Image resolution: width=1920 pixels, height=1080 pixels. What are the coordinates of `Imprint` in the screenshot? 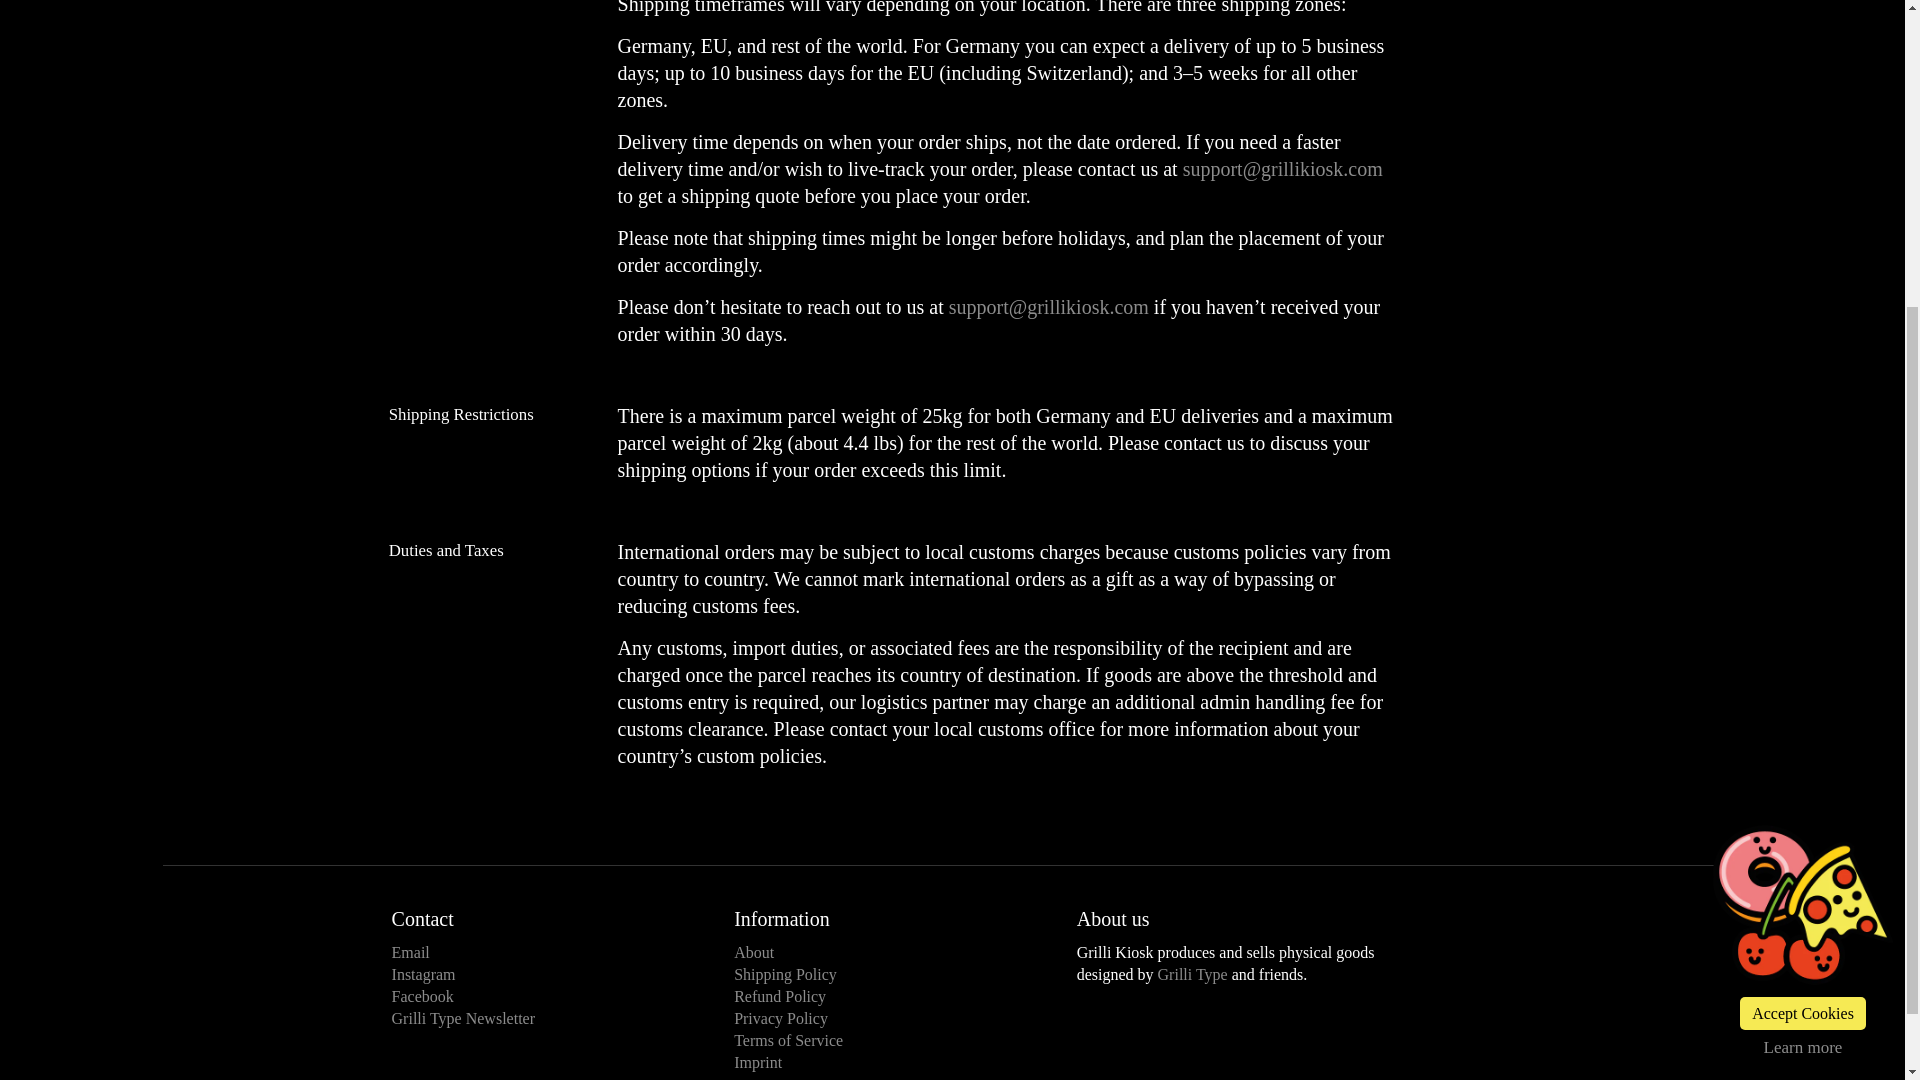 It's located at (757, 1062).